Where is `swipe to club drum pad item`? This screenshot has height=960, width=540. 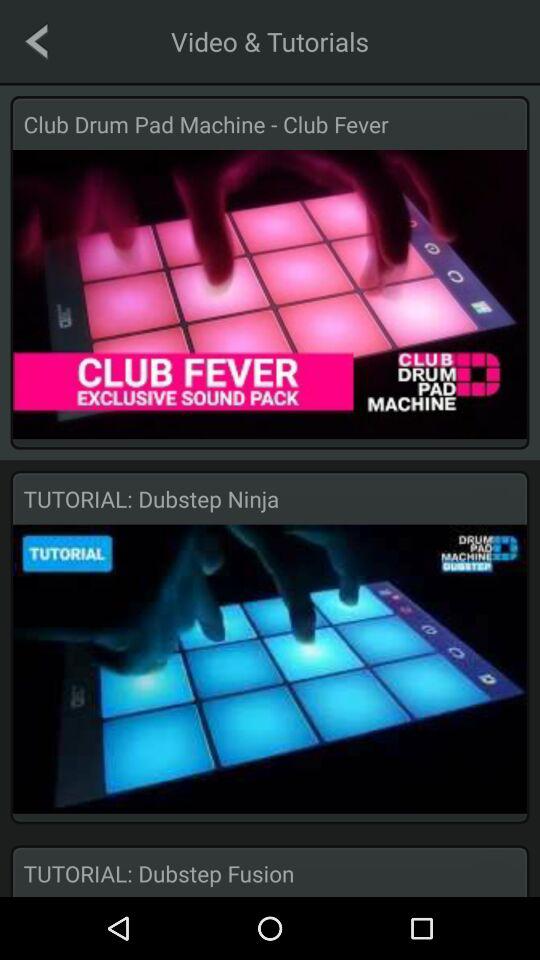 swipe to club drum pad item is located at coordinates (270, 124).